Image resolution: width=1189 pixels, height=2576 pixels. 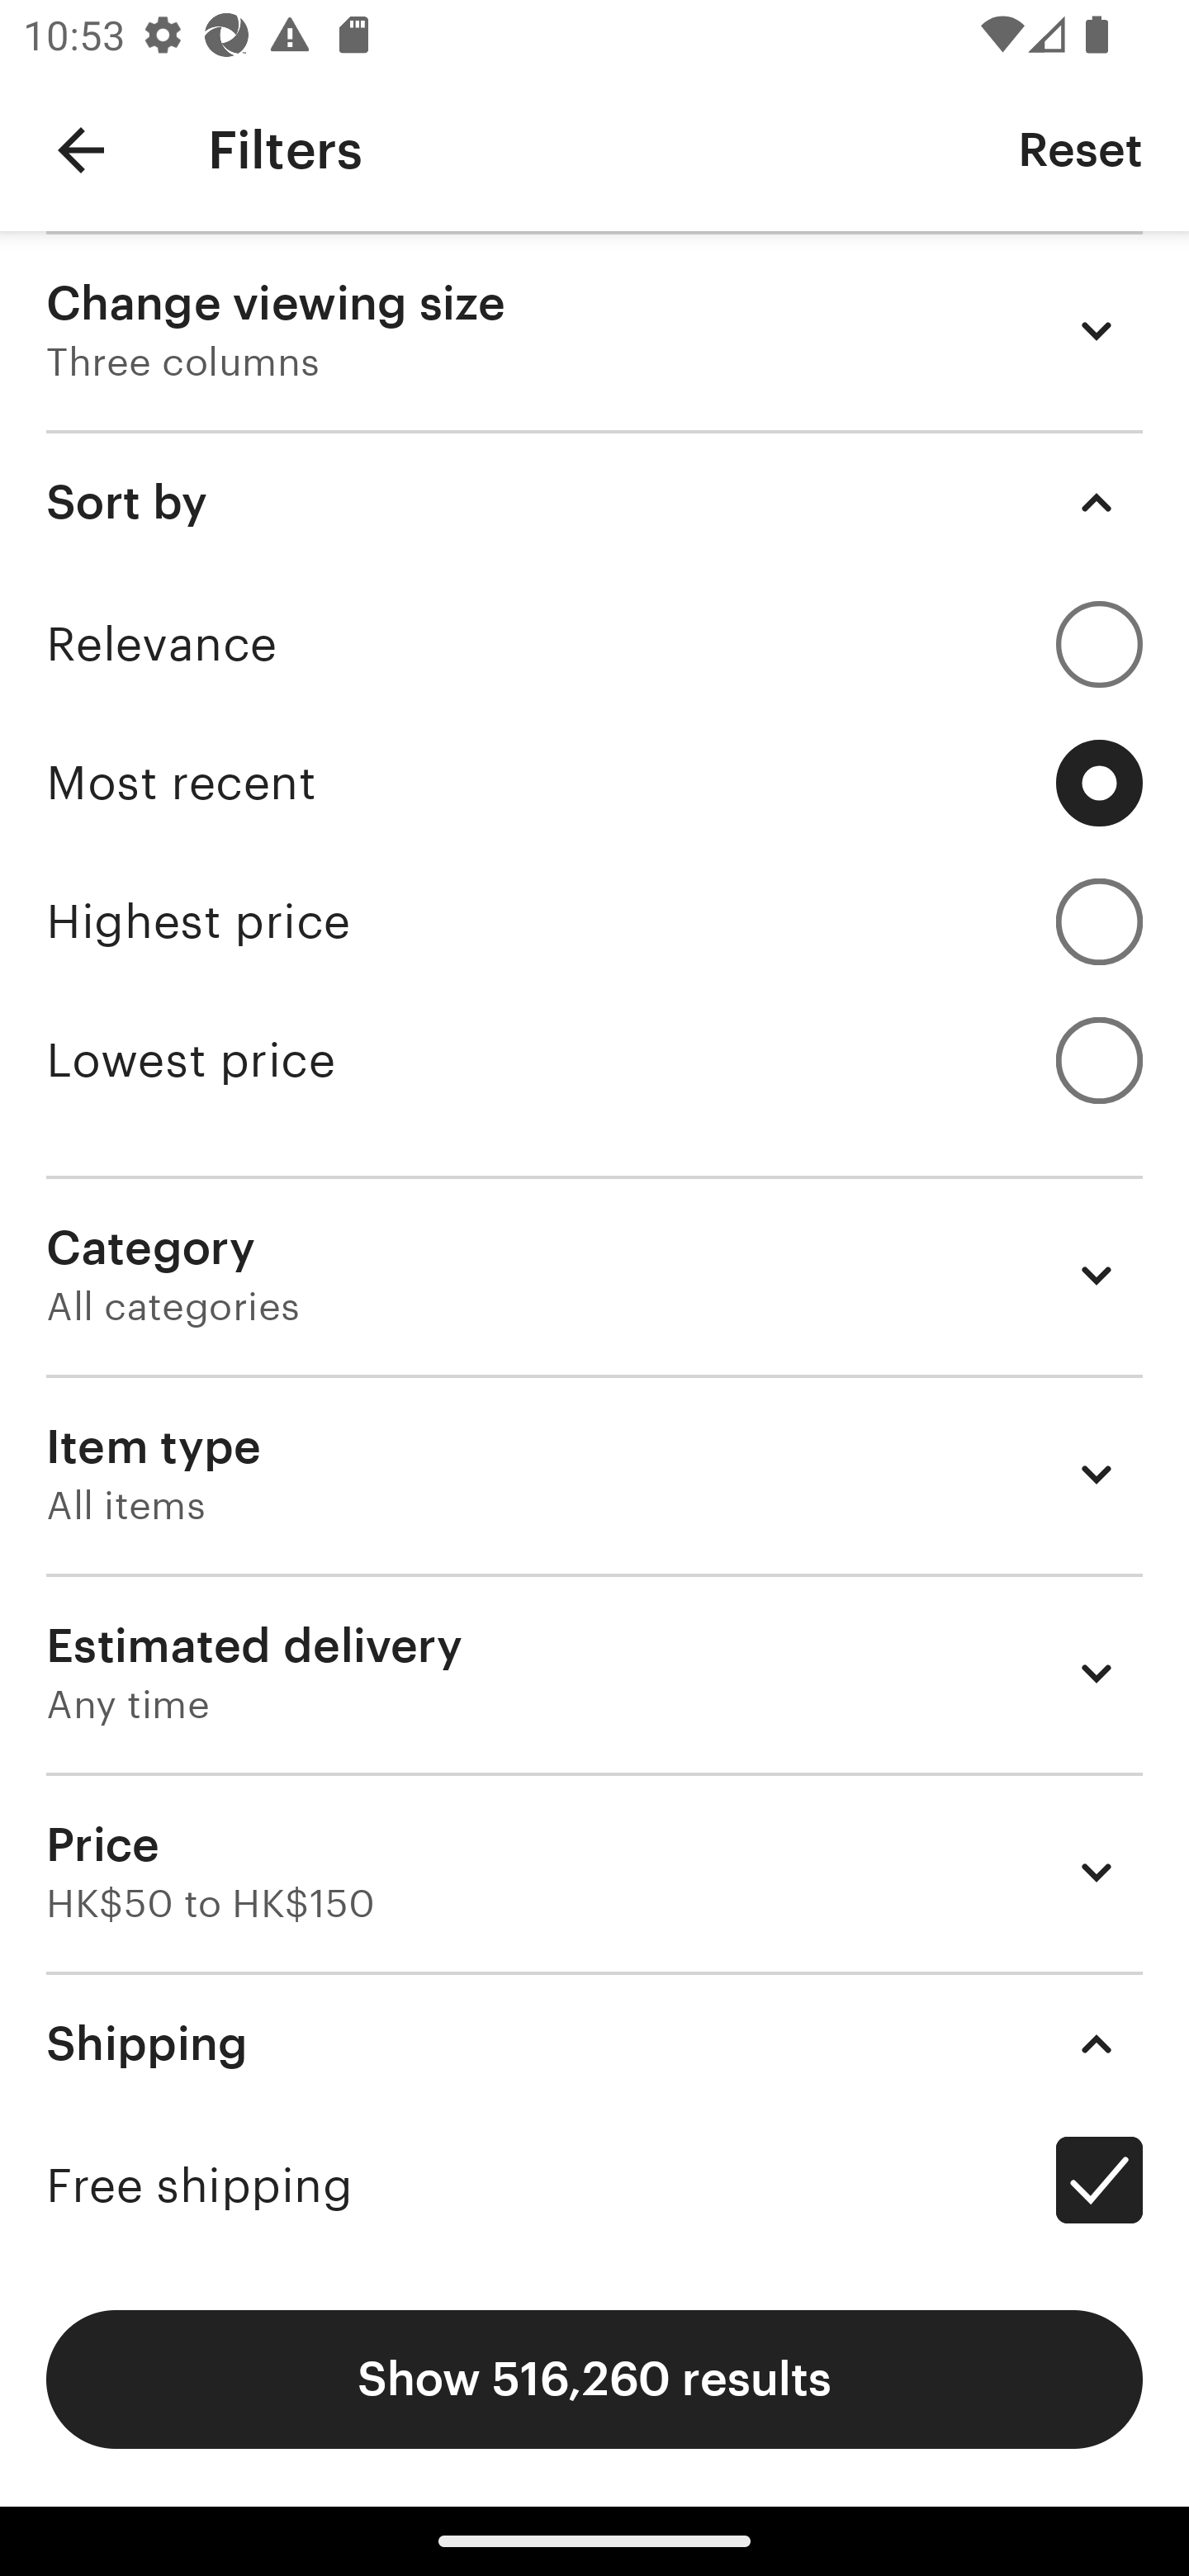 I want to click on Navigate up, so click(x=81, y=150).